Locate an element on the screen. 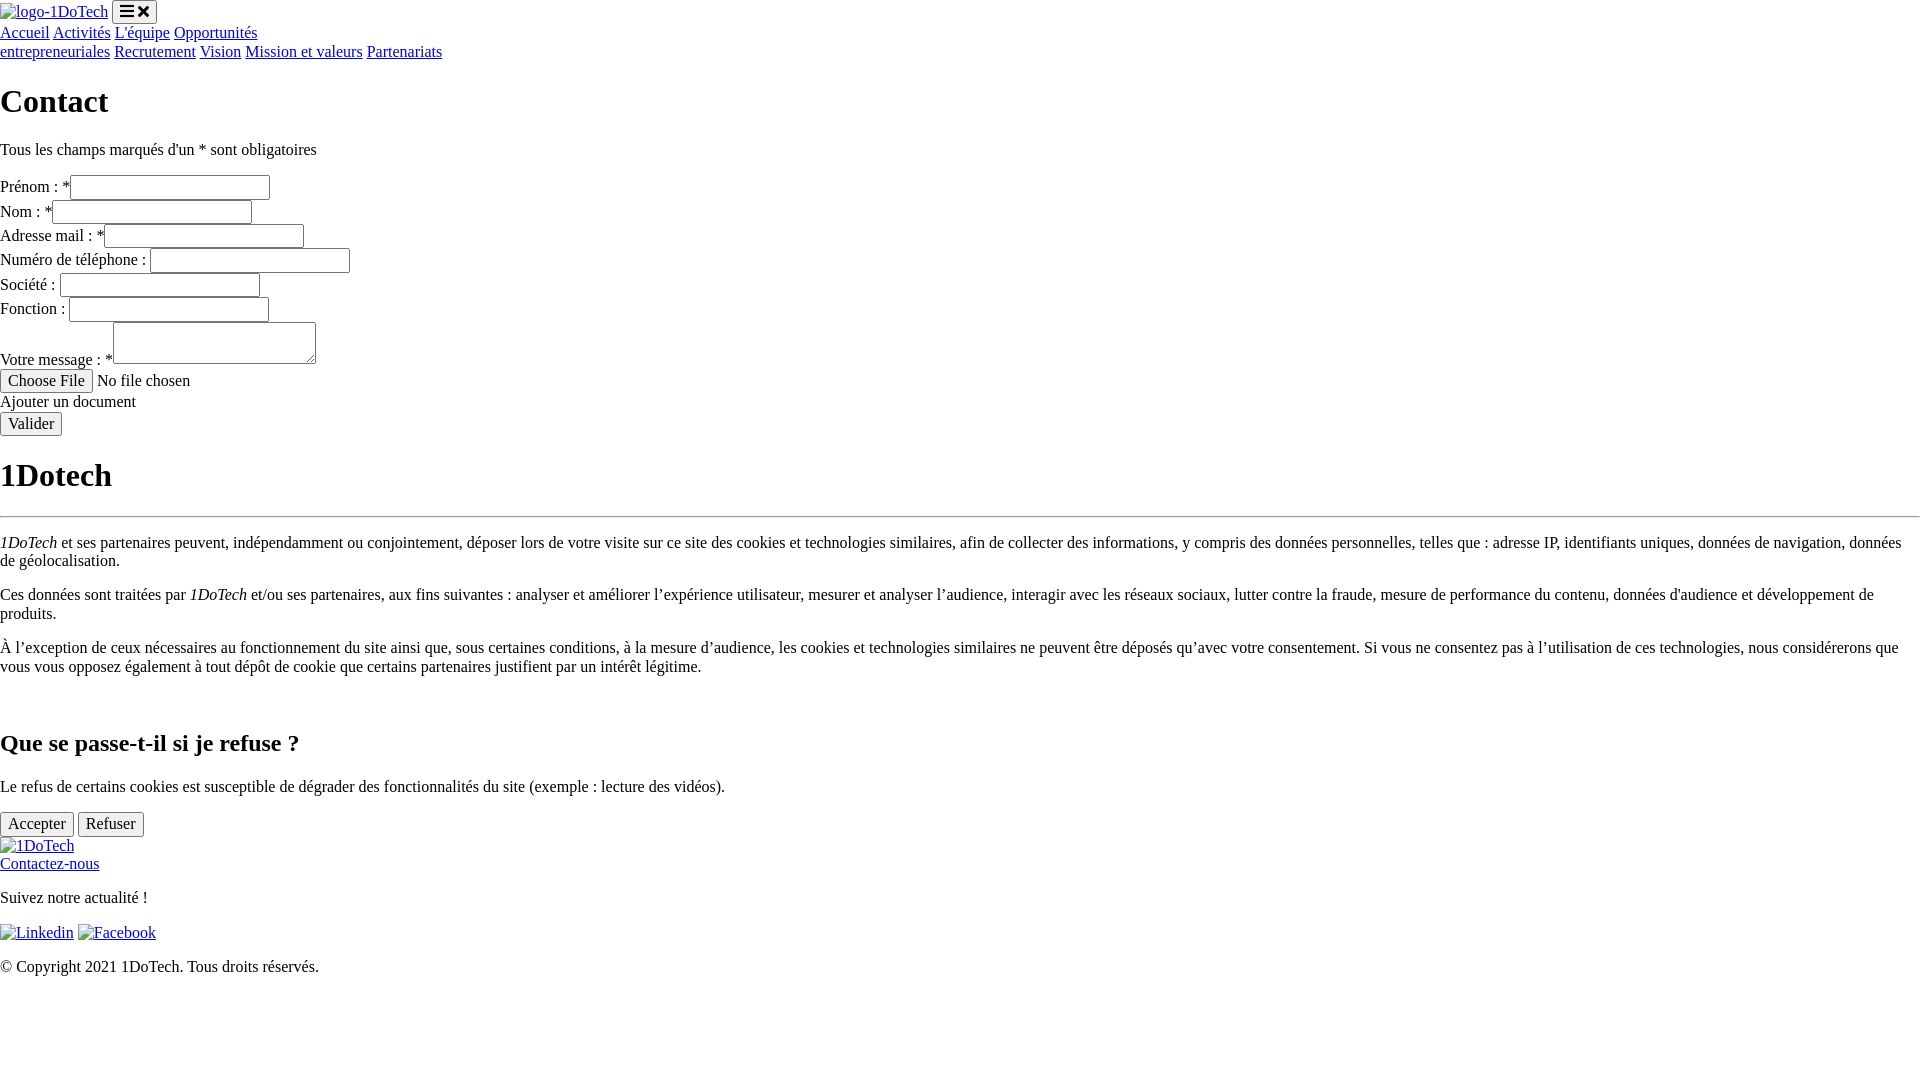 This screenshot has width=1920, height=1080. Valider is located at coordinates (31, 424).